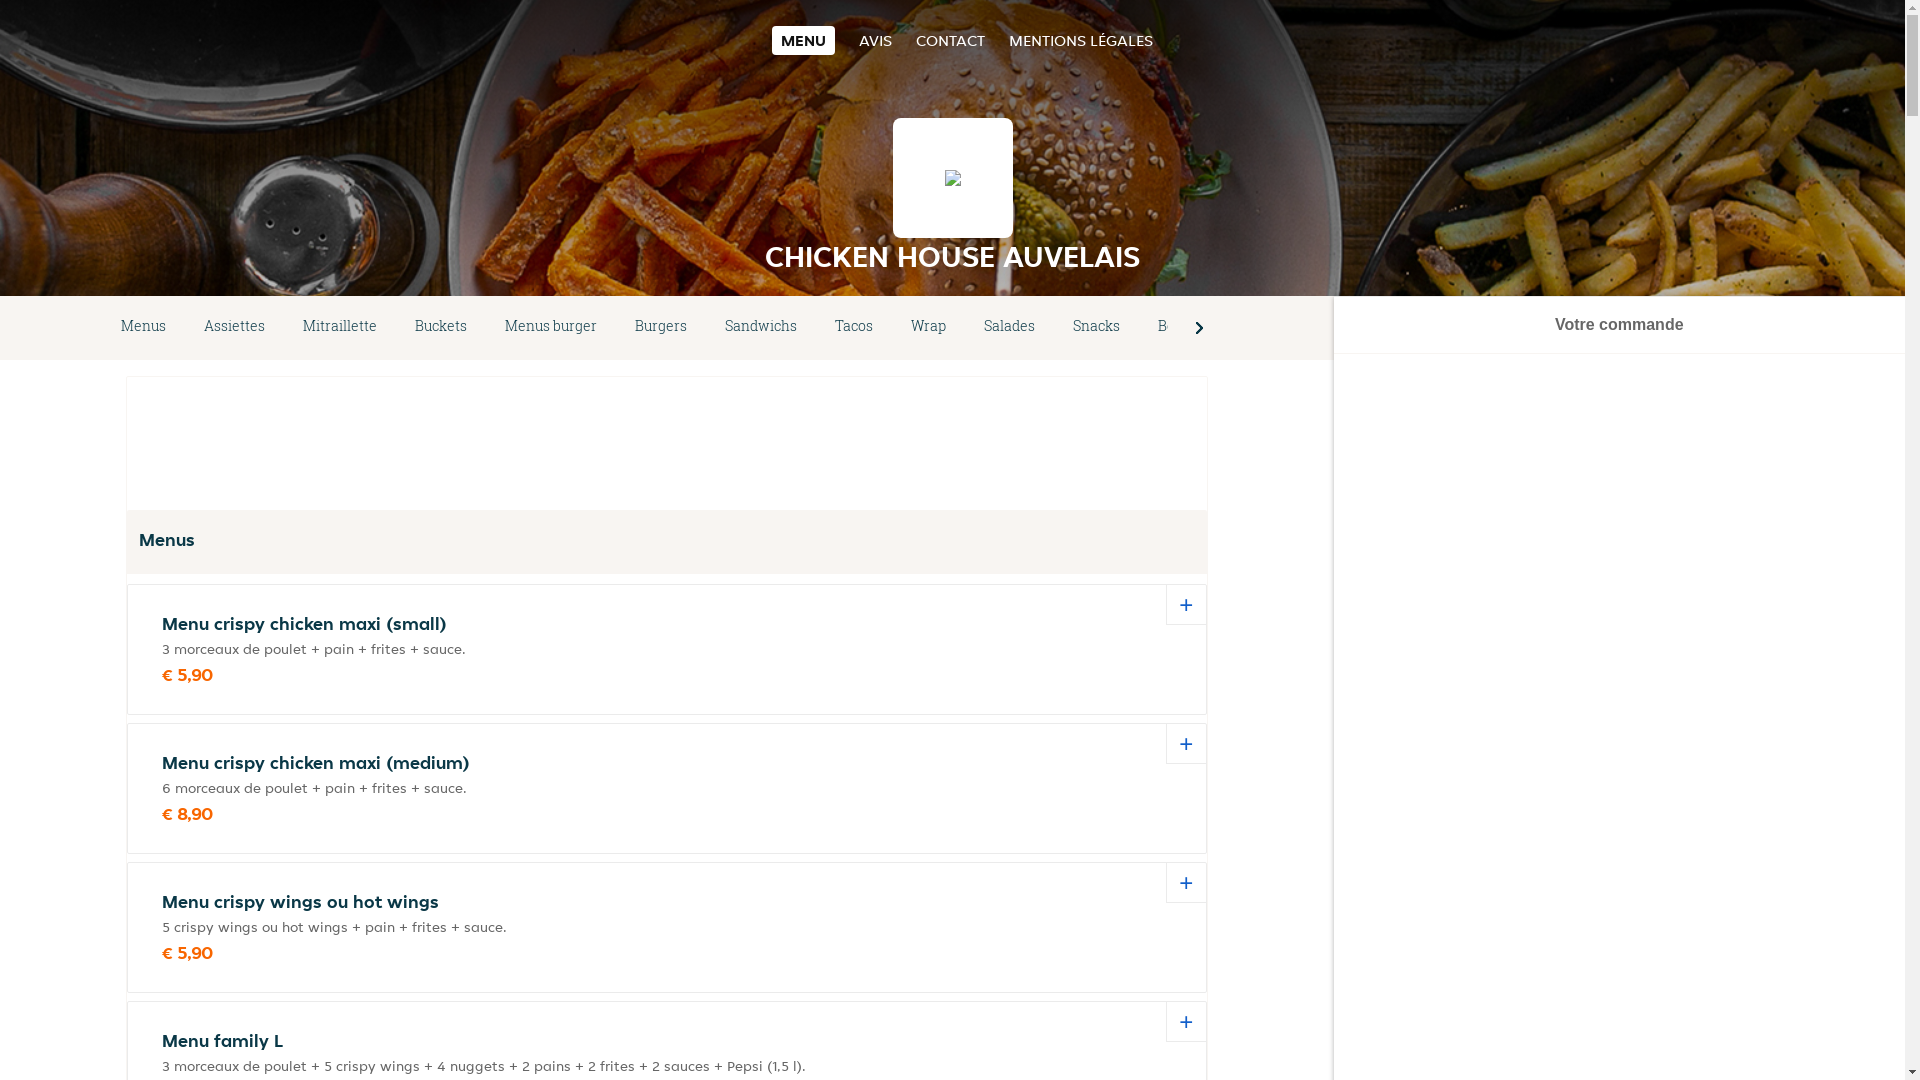 This screenshot has height=1080, width=1920. Describe the element at coordinates (1009, 328) in the screenshot. I see `Salades` at that location.